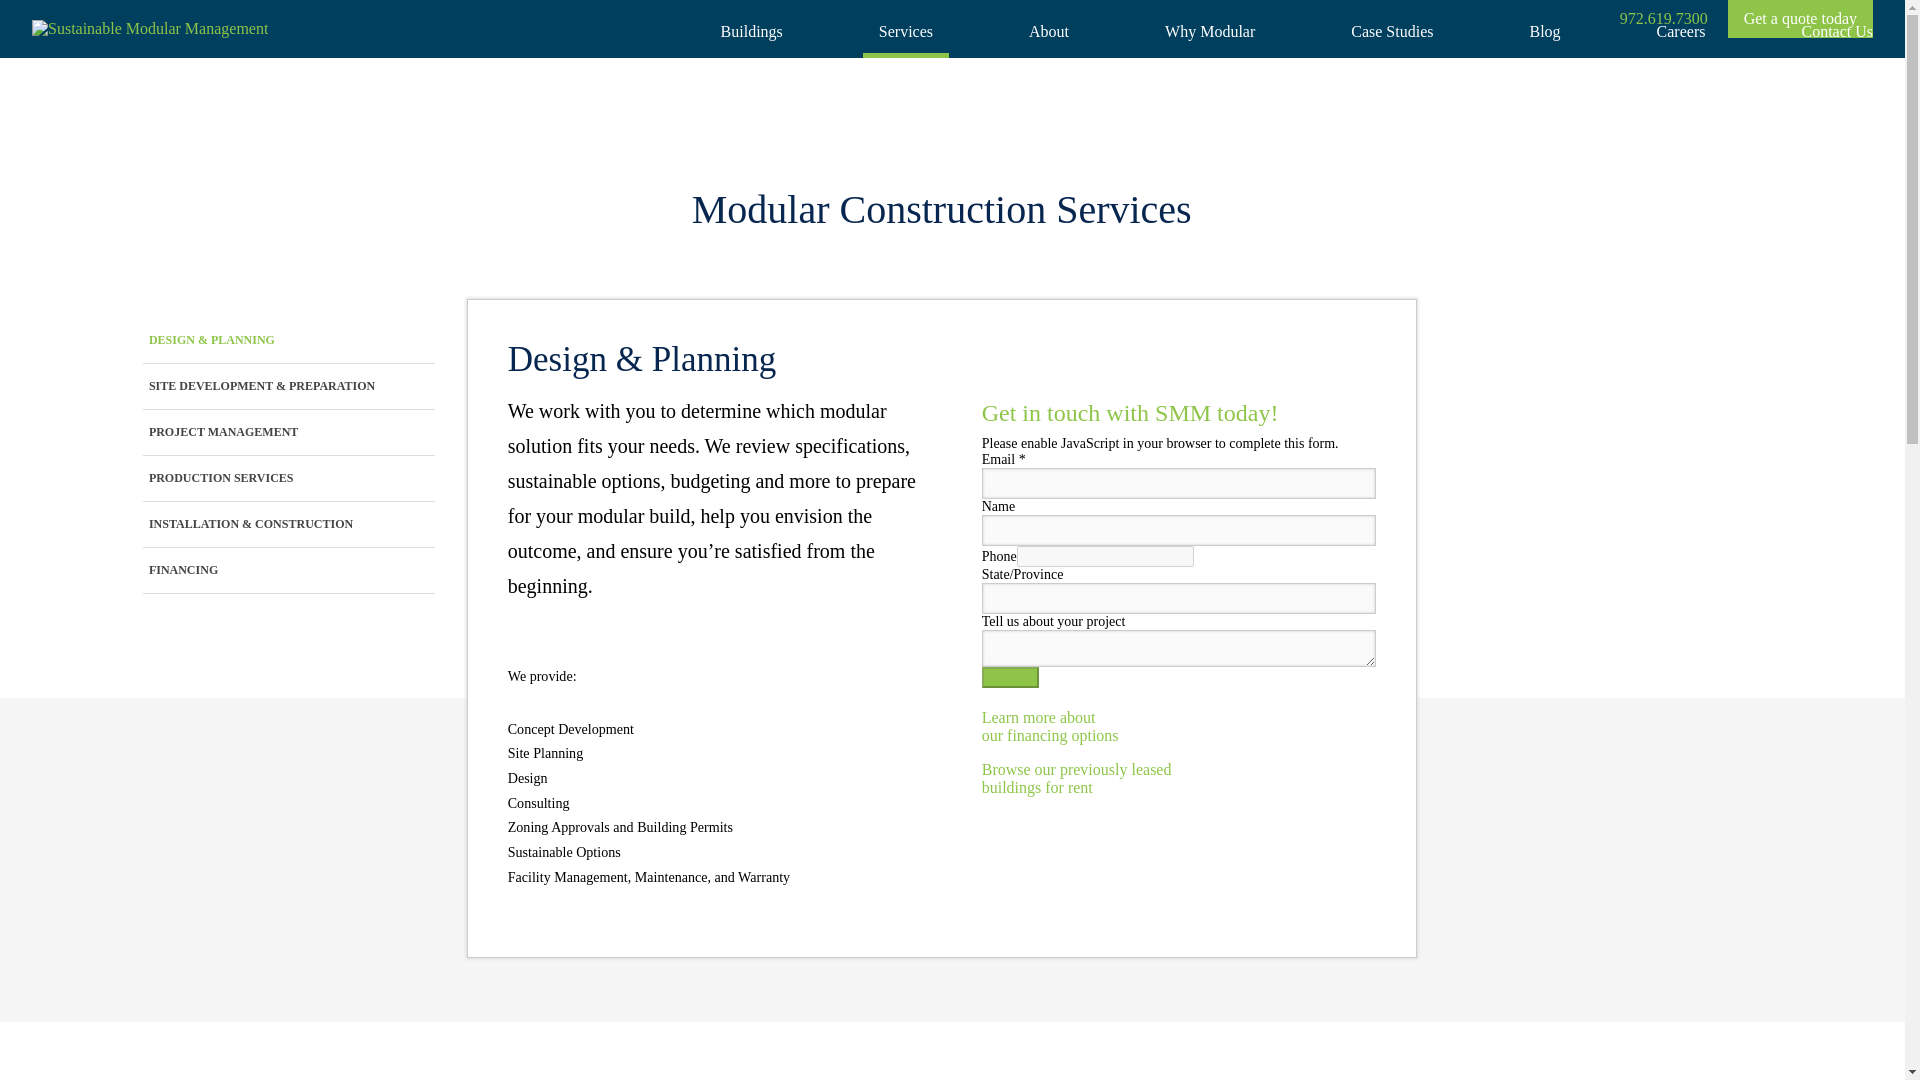 The image size is (1920, 1080). Describe the element at coordinates (1076, 778) in the screenshot. I see `972.619.7300` at that location.